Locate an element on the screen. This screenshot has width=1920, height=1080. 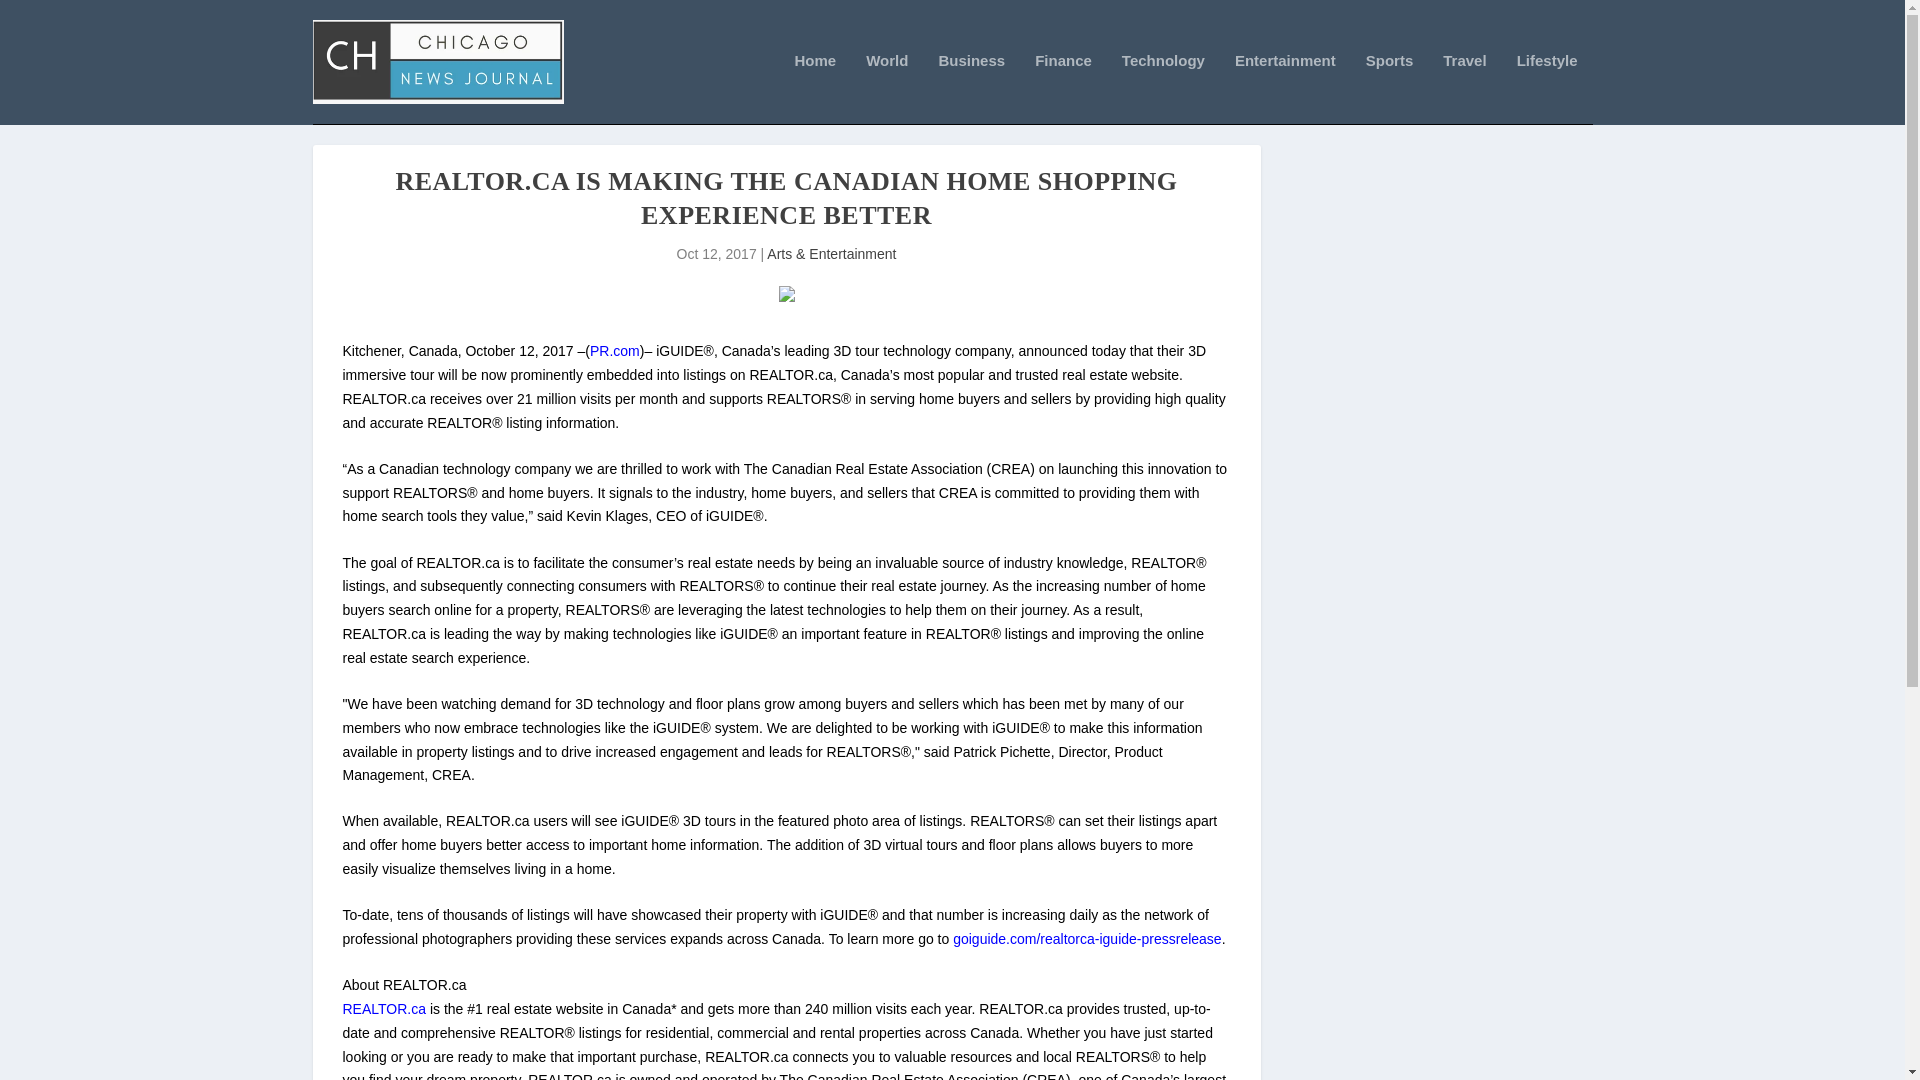
PR.com is located at coordinates (614, 350).